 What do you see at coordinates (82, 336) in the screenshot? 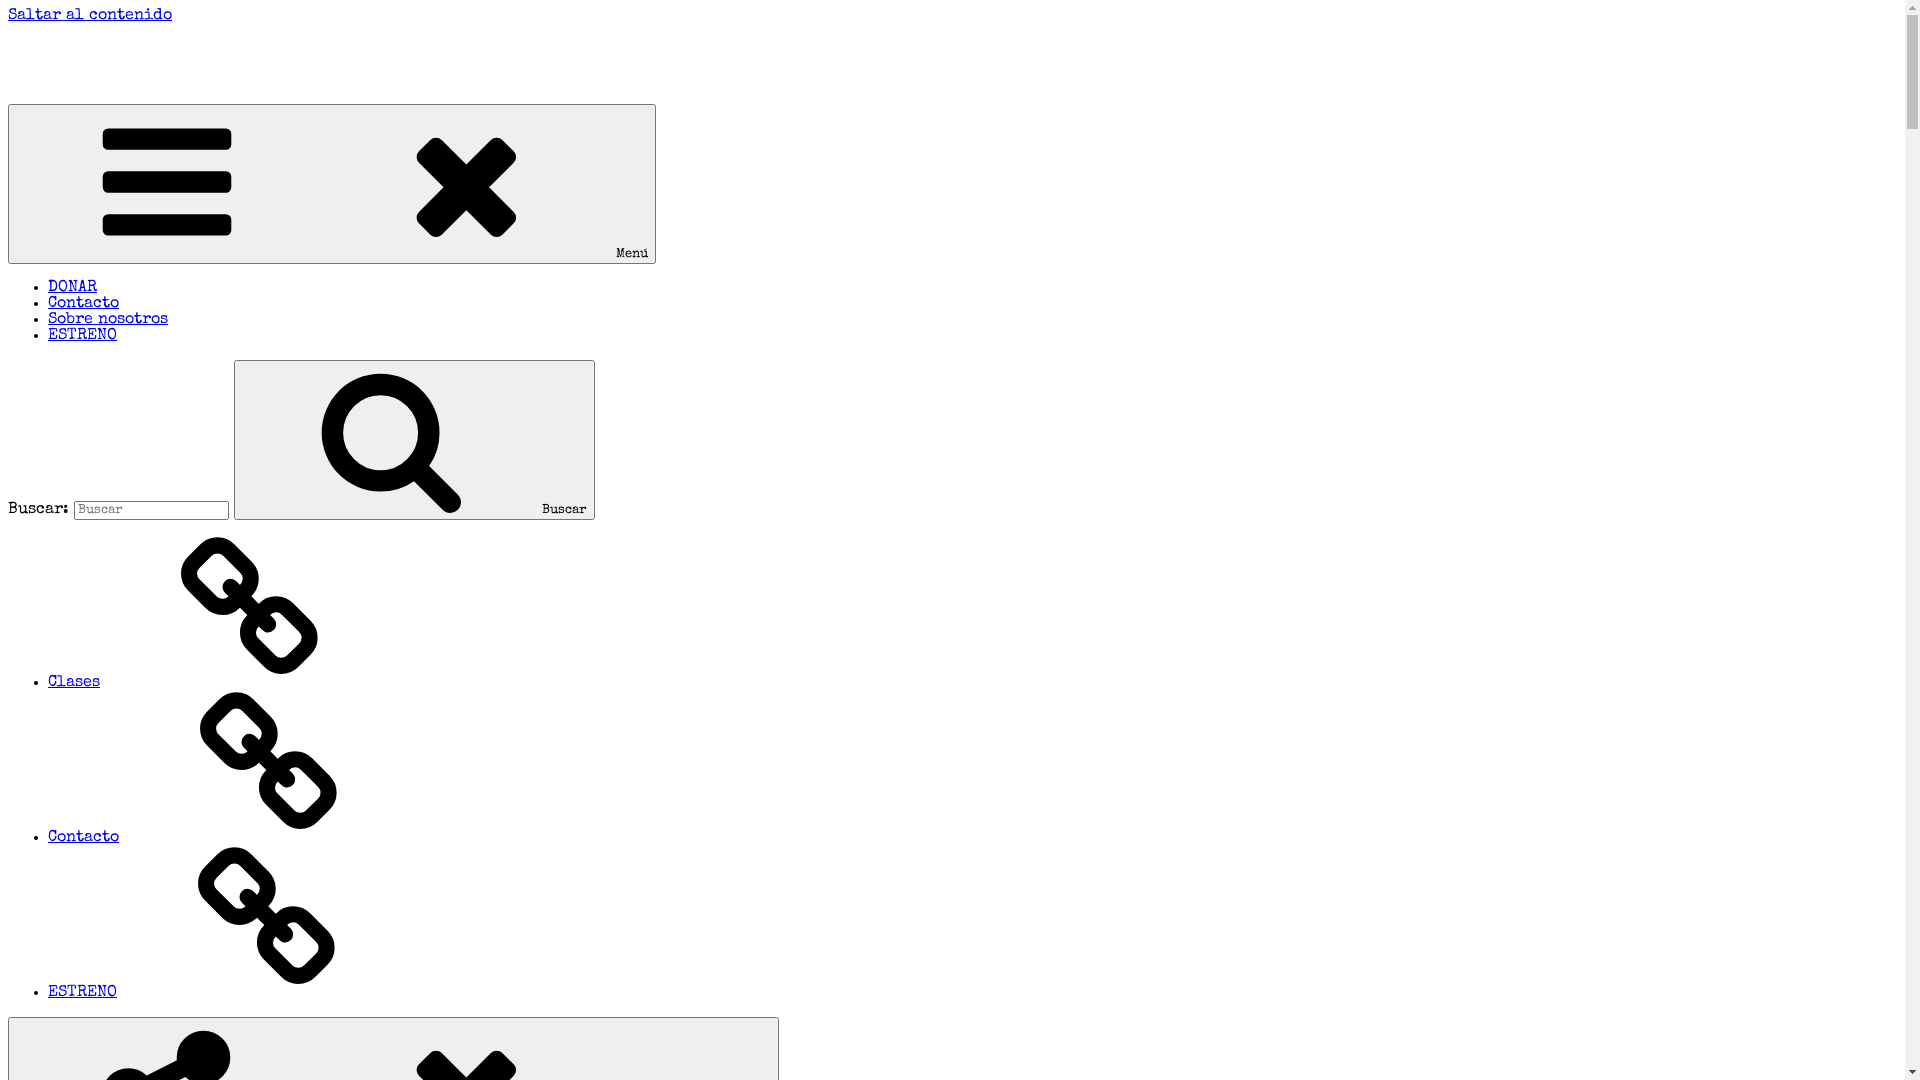
I see `ESTRENO` at bounding box center [82, 336].